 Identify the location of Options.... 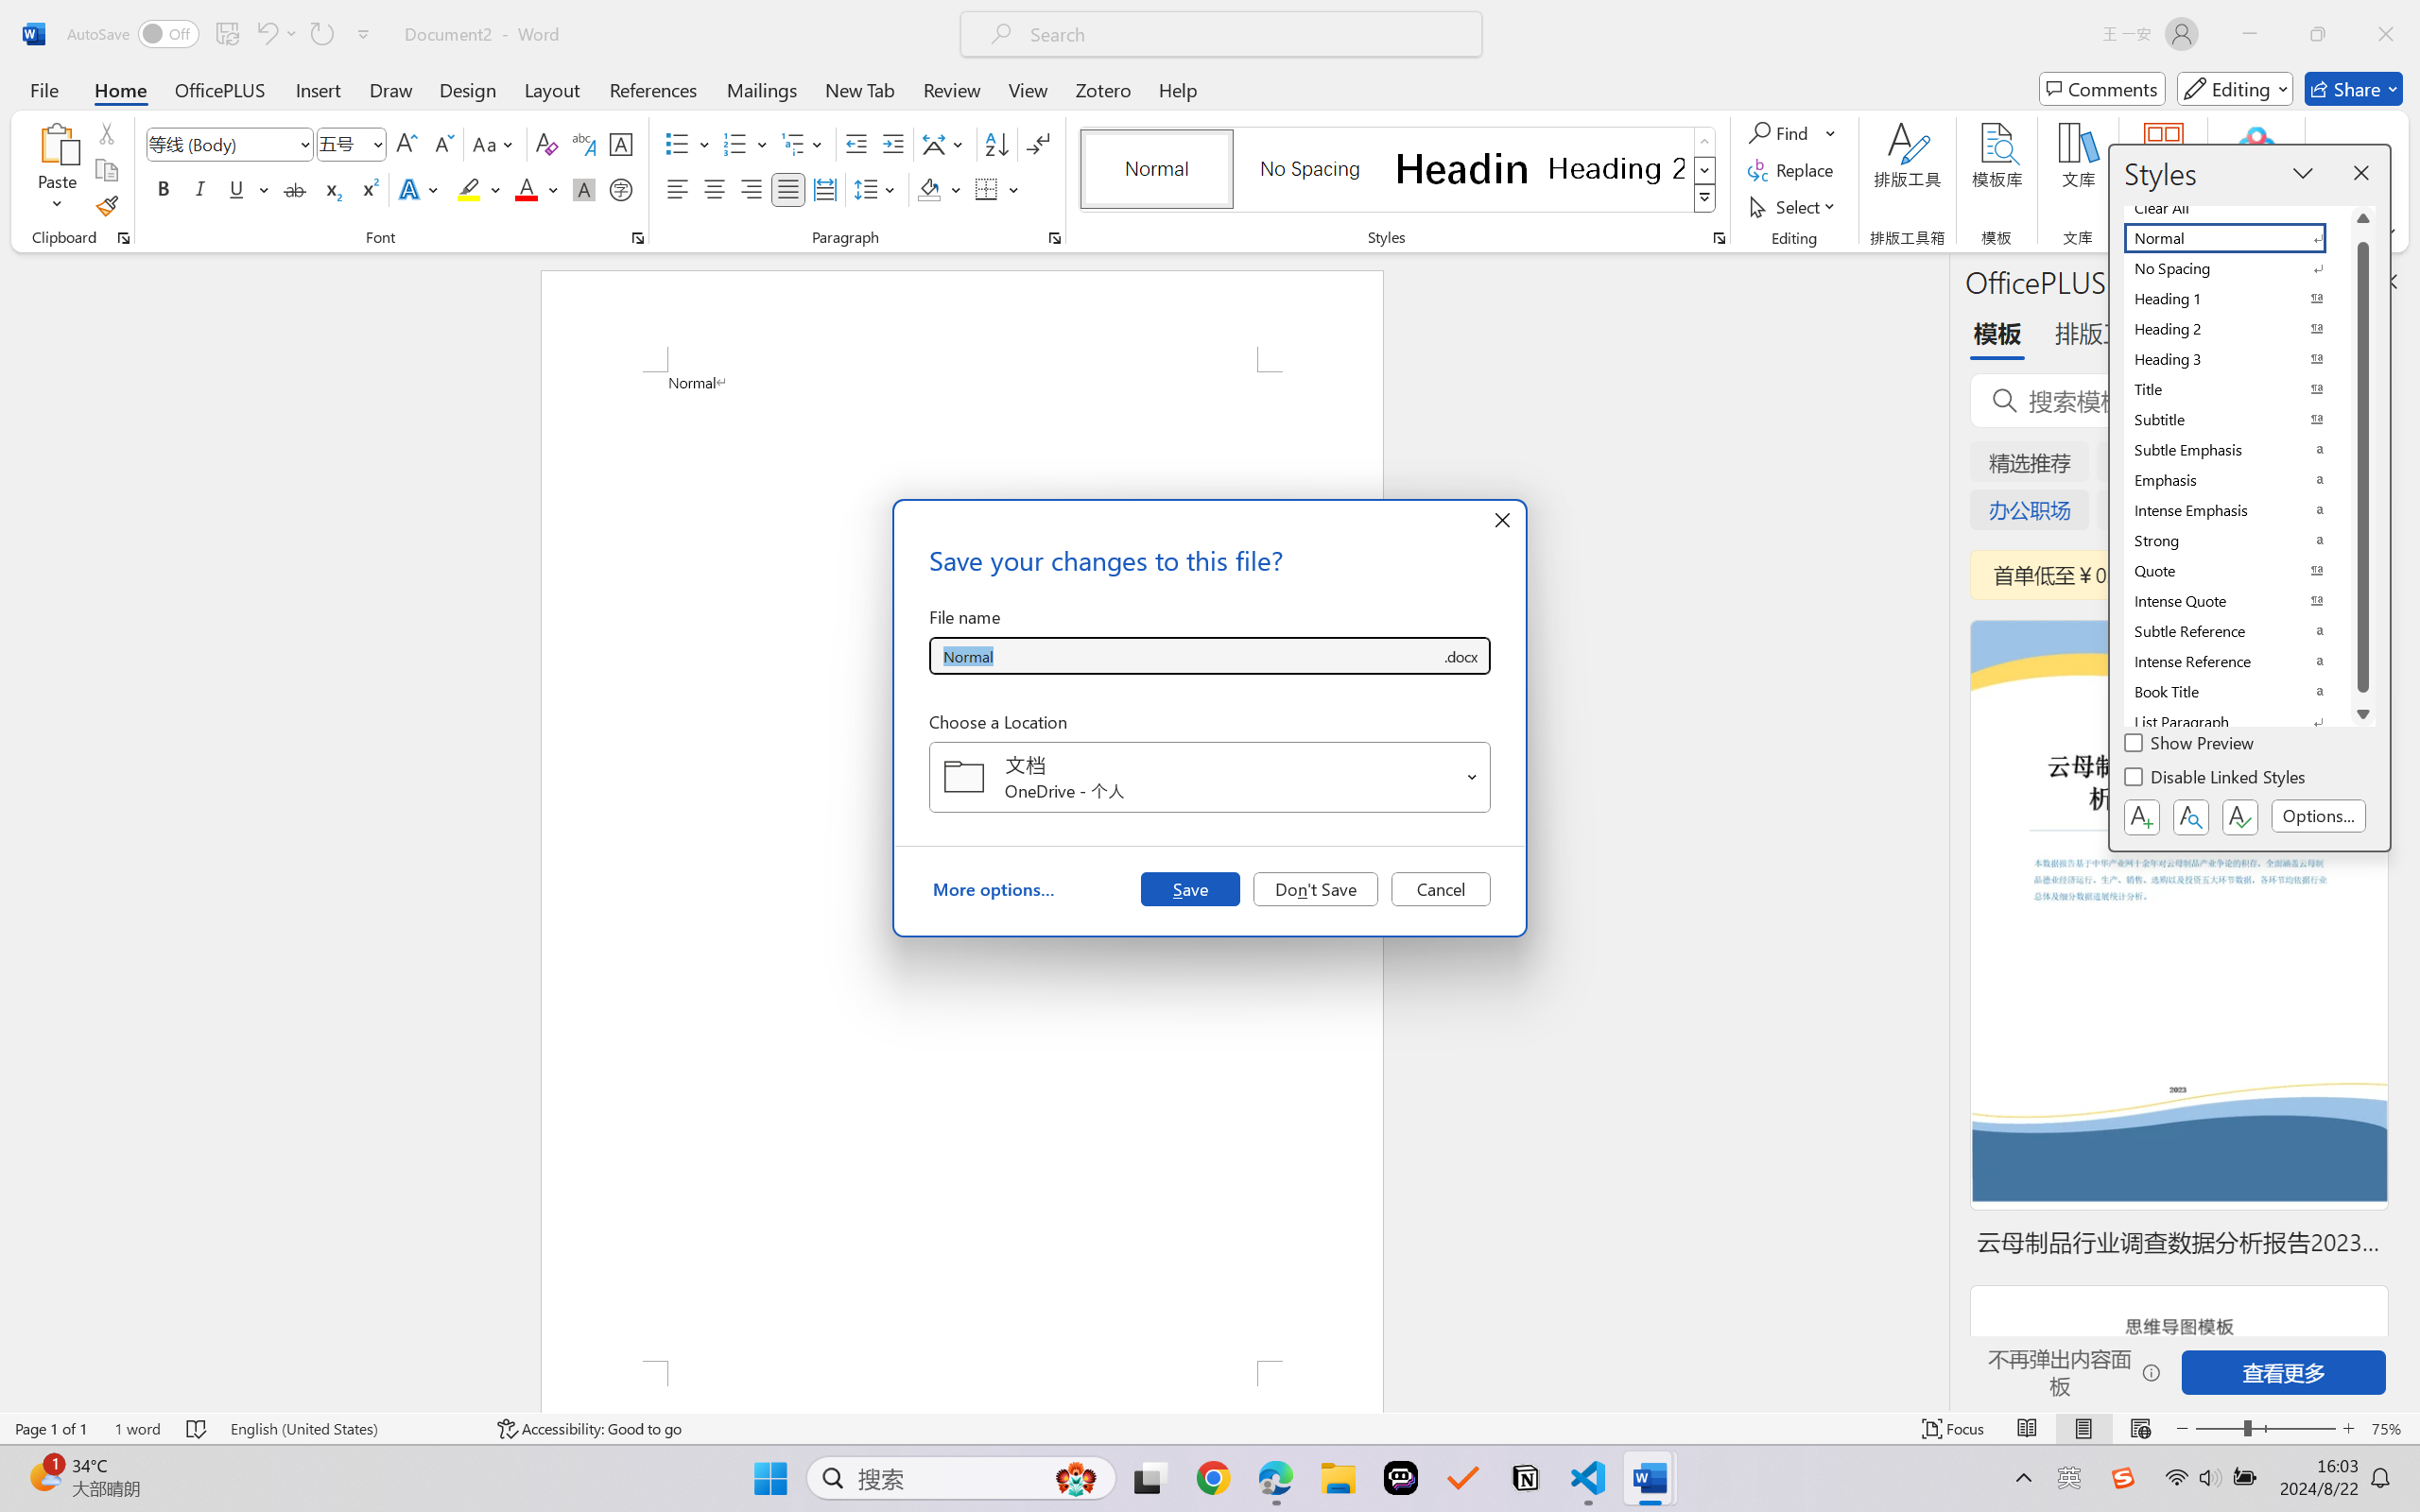
(2319, 816).